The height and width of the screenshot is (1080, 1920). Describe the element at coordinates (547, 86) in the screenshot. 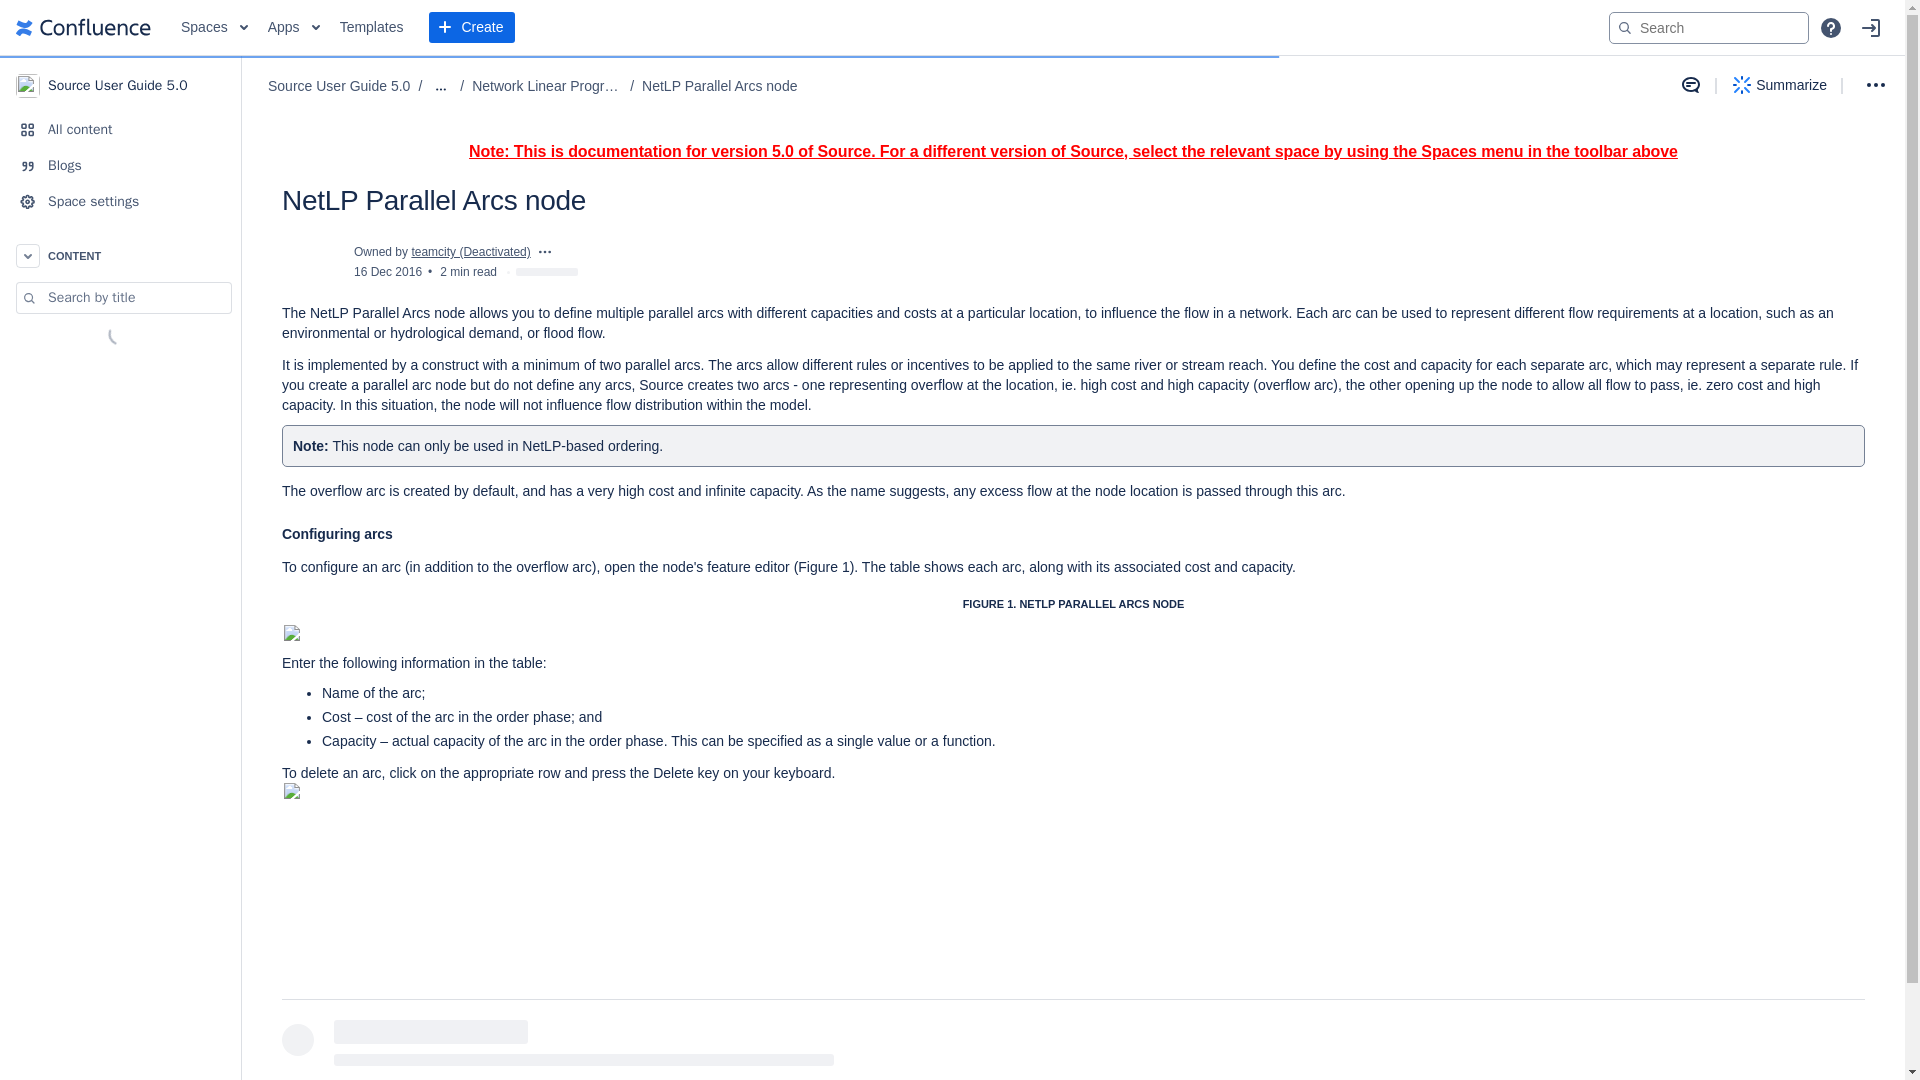

I see `Network Linear Programming` at that location.